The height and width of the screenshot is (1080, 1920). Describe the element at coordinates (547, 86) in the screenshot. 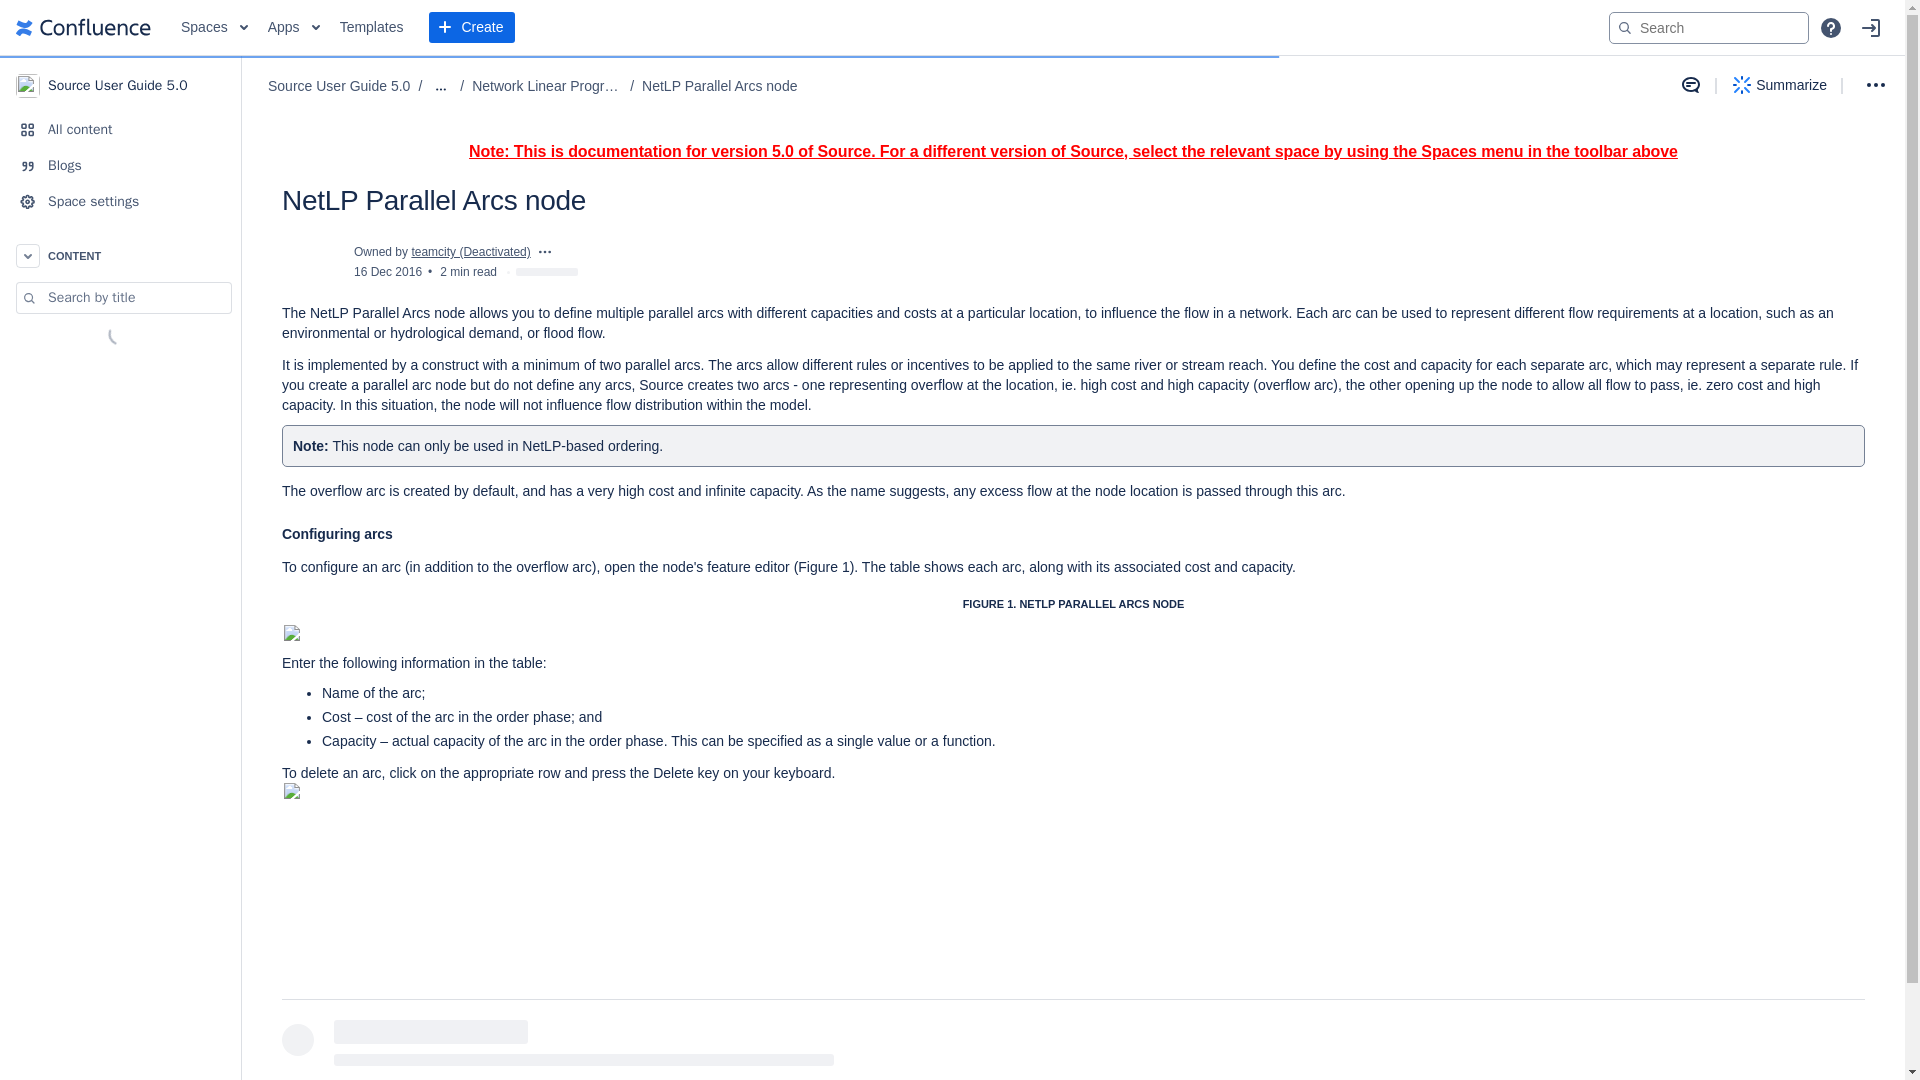

I see `Network Linear Programming` at that location.